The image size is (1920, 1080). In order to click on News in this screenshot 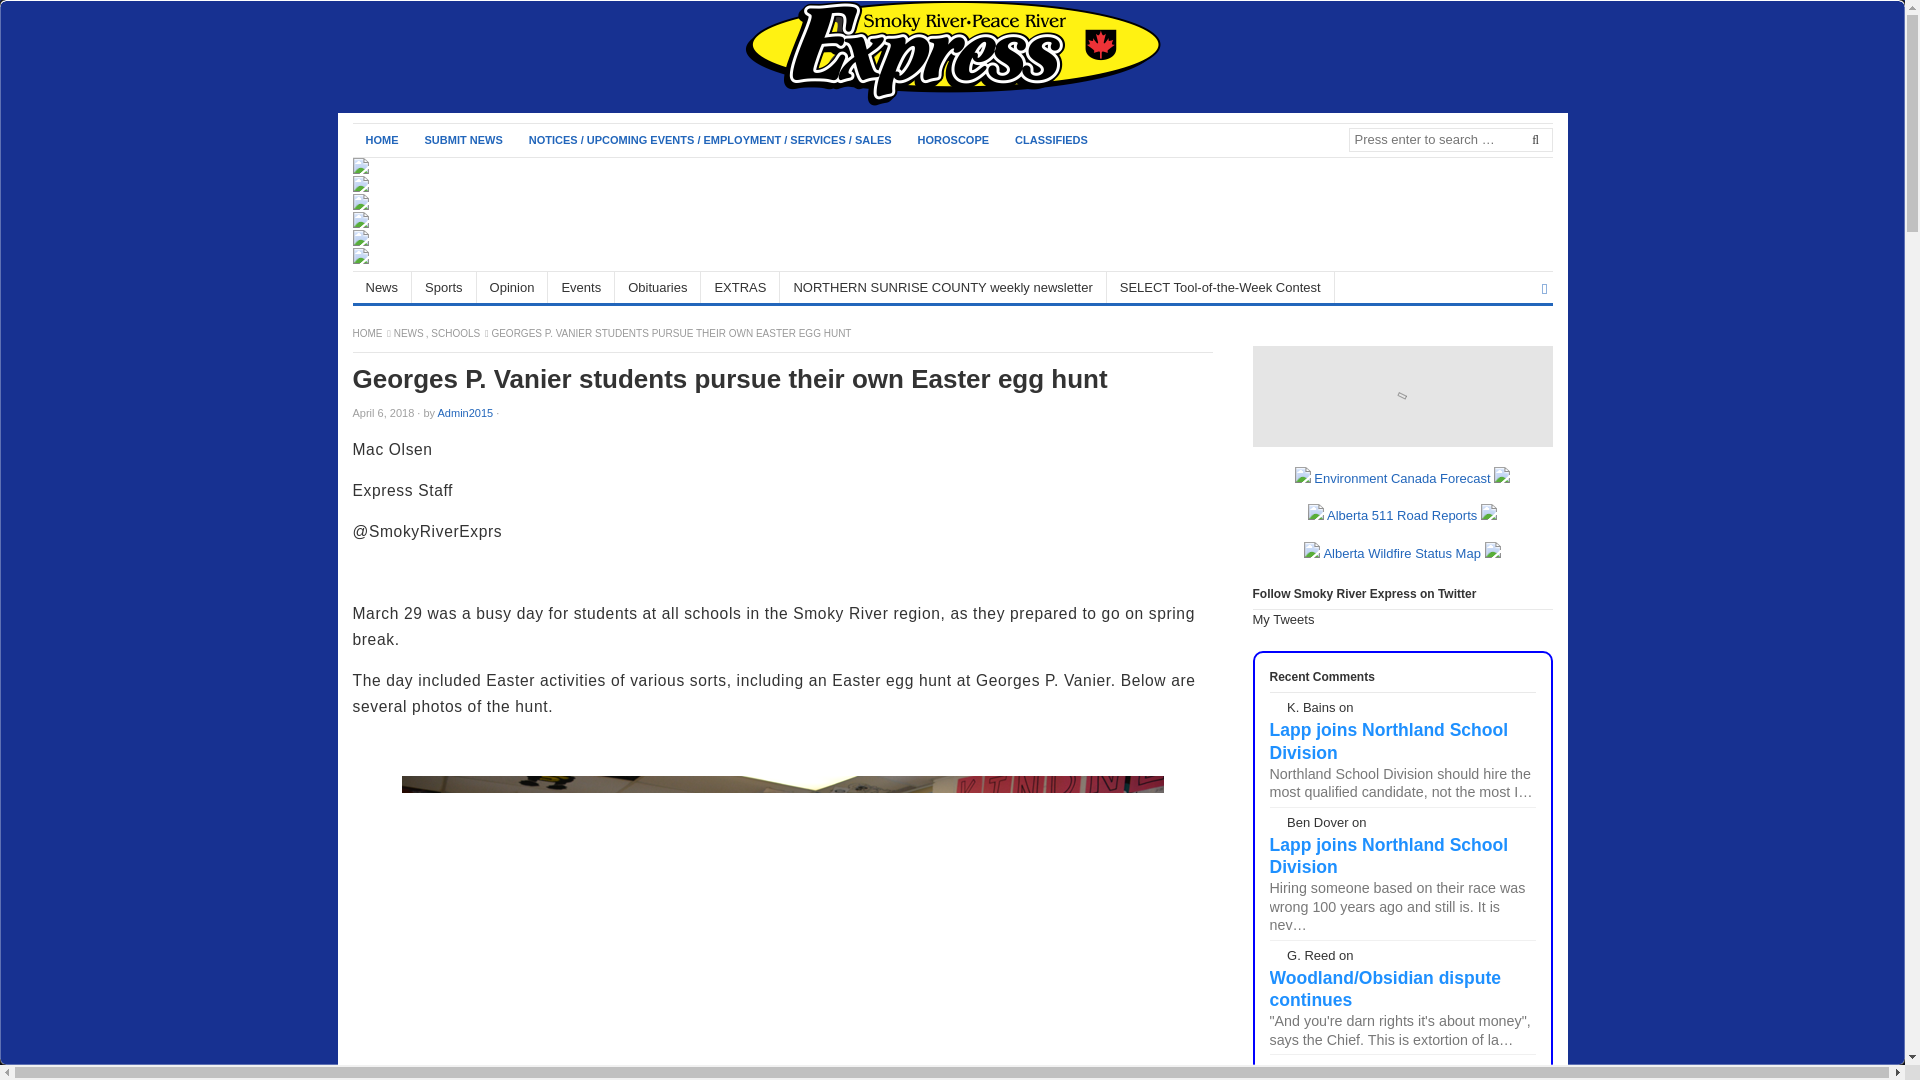, I will do `click(382, 288)`.